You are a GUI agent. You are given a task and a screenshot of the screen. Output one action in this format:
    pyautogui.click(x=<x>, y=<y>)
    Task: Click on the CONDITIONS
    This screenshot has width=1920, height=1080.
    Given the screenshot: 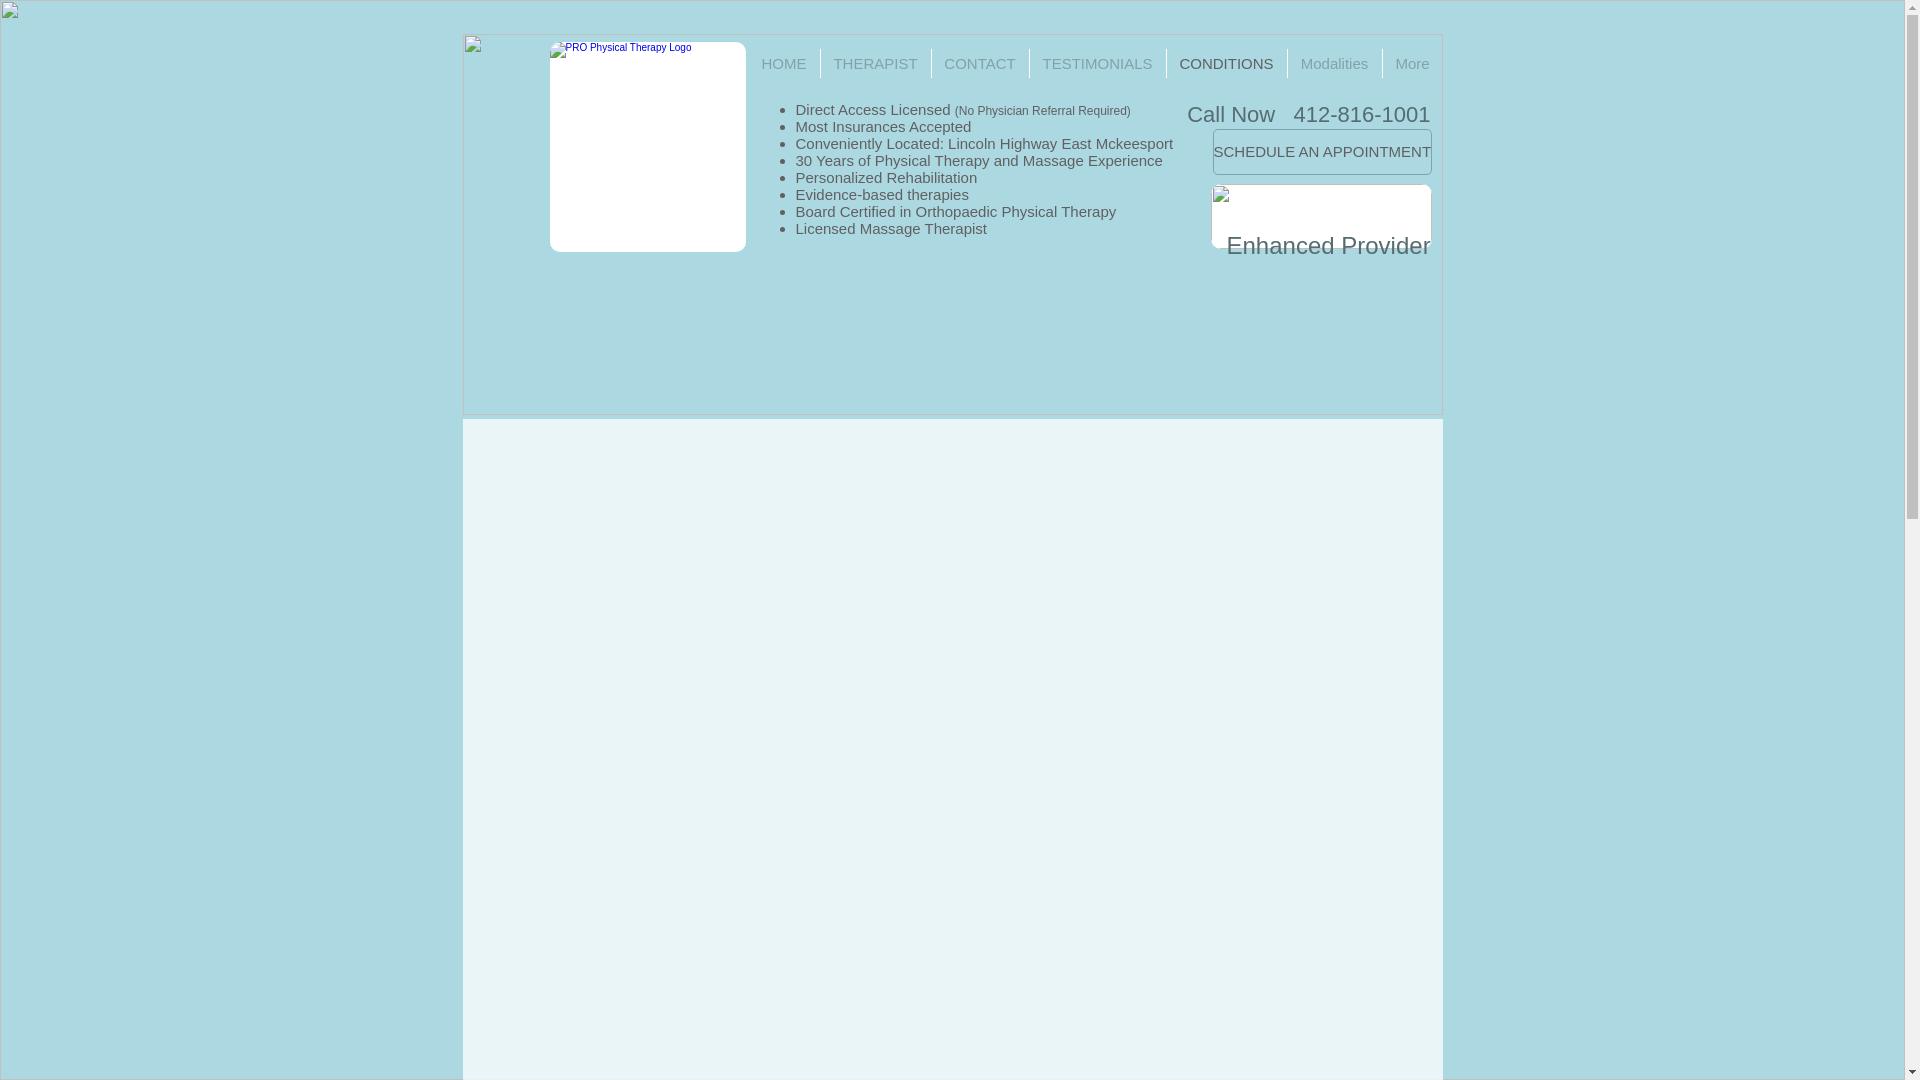 What is the action you would take?
    pyautogui.click(x=1226, y=62)
    